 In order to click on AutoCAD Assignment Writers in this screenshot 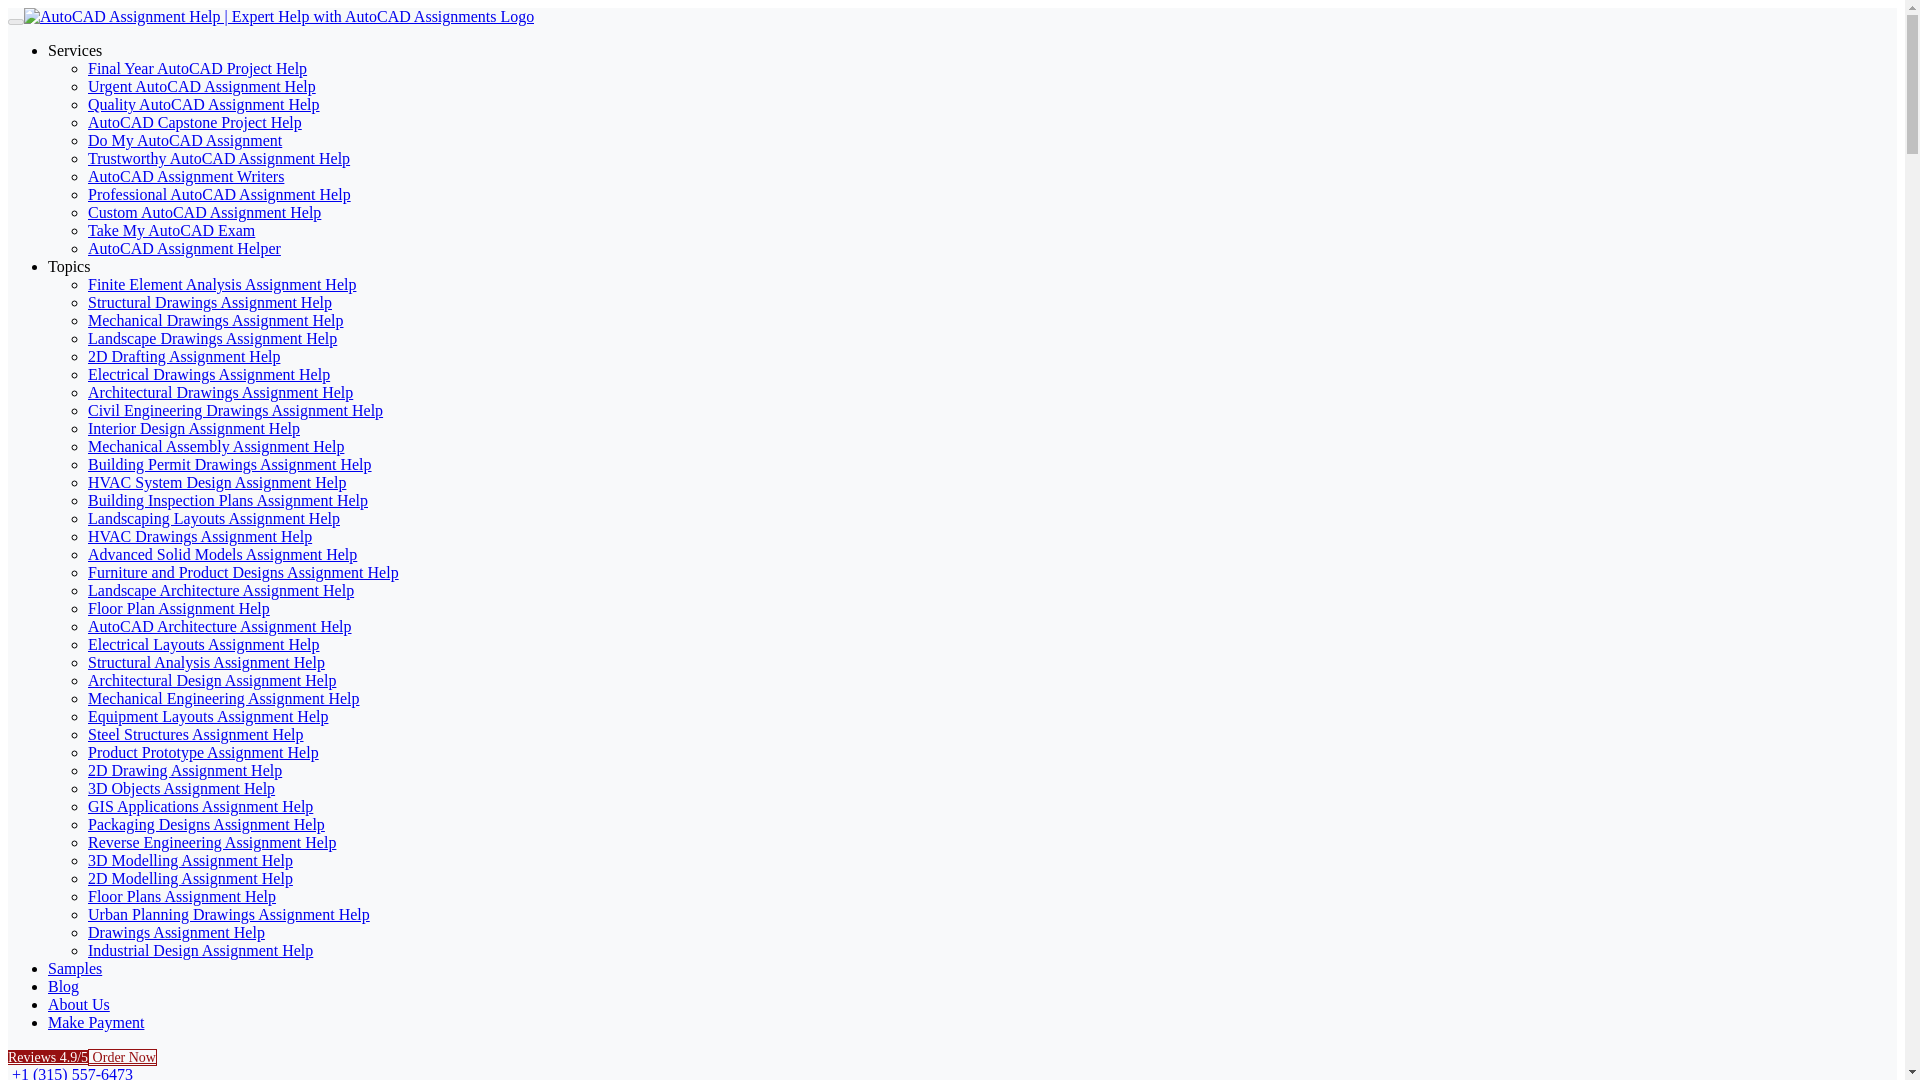, I will do `click(186, 176)`.